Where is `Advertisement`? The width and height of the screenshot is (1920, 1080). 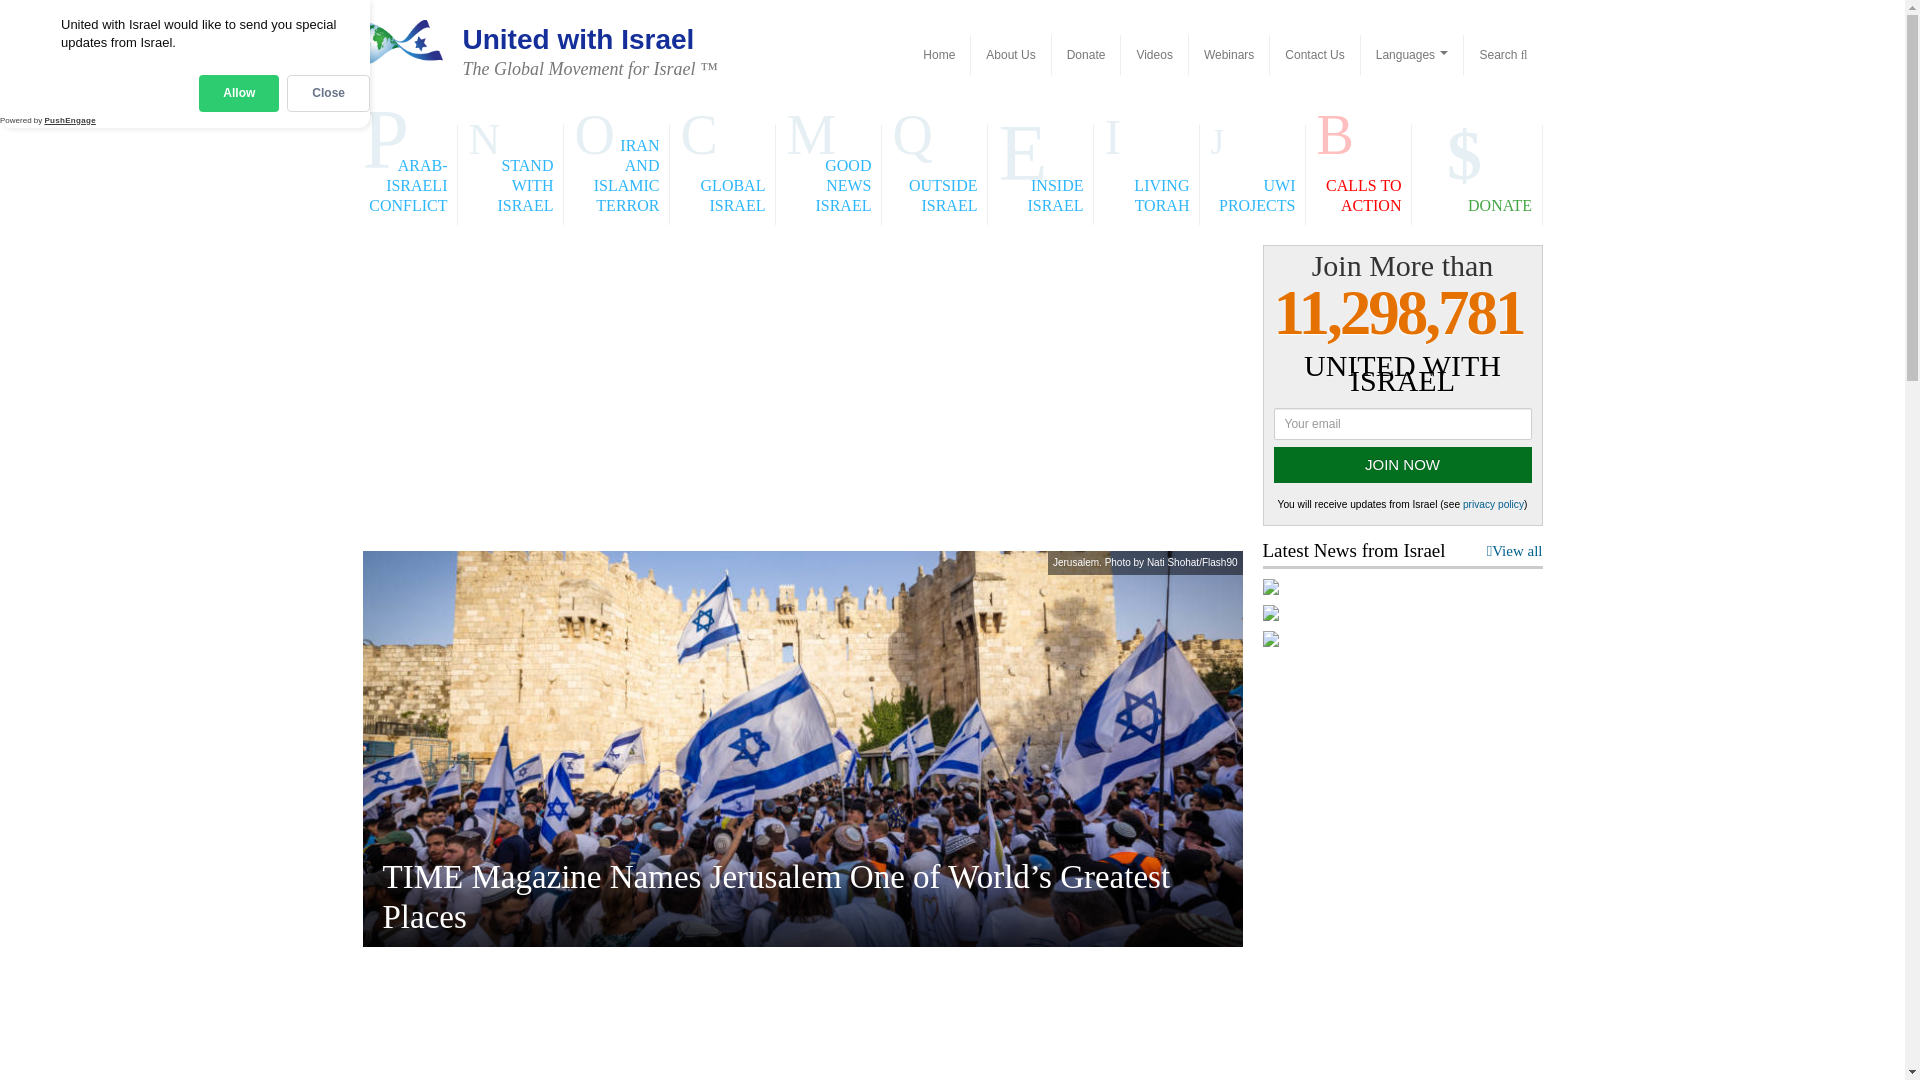
Advertisement is located at coordinates (802, 1022).